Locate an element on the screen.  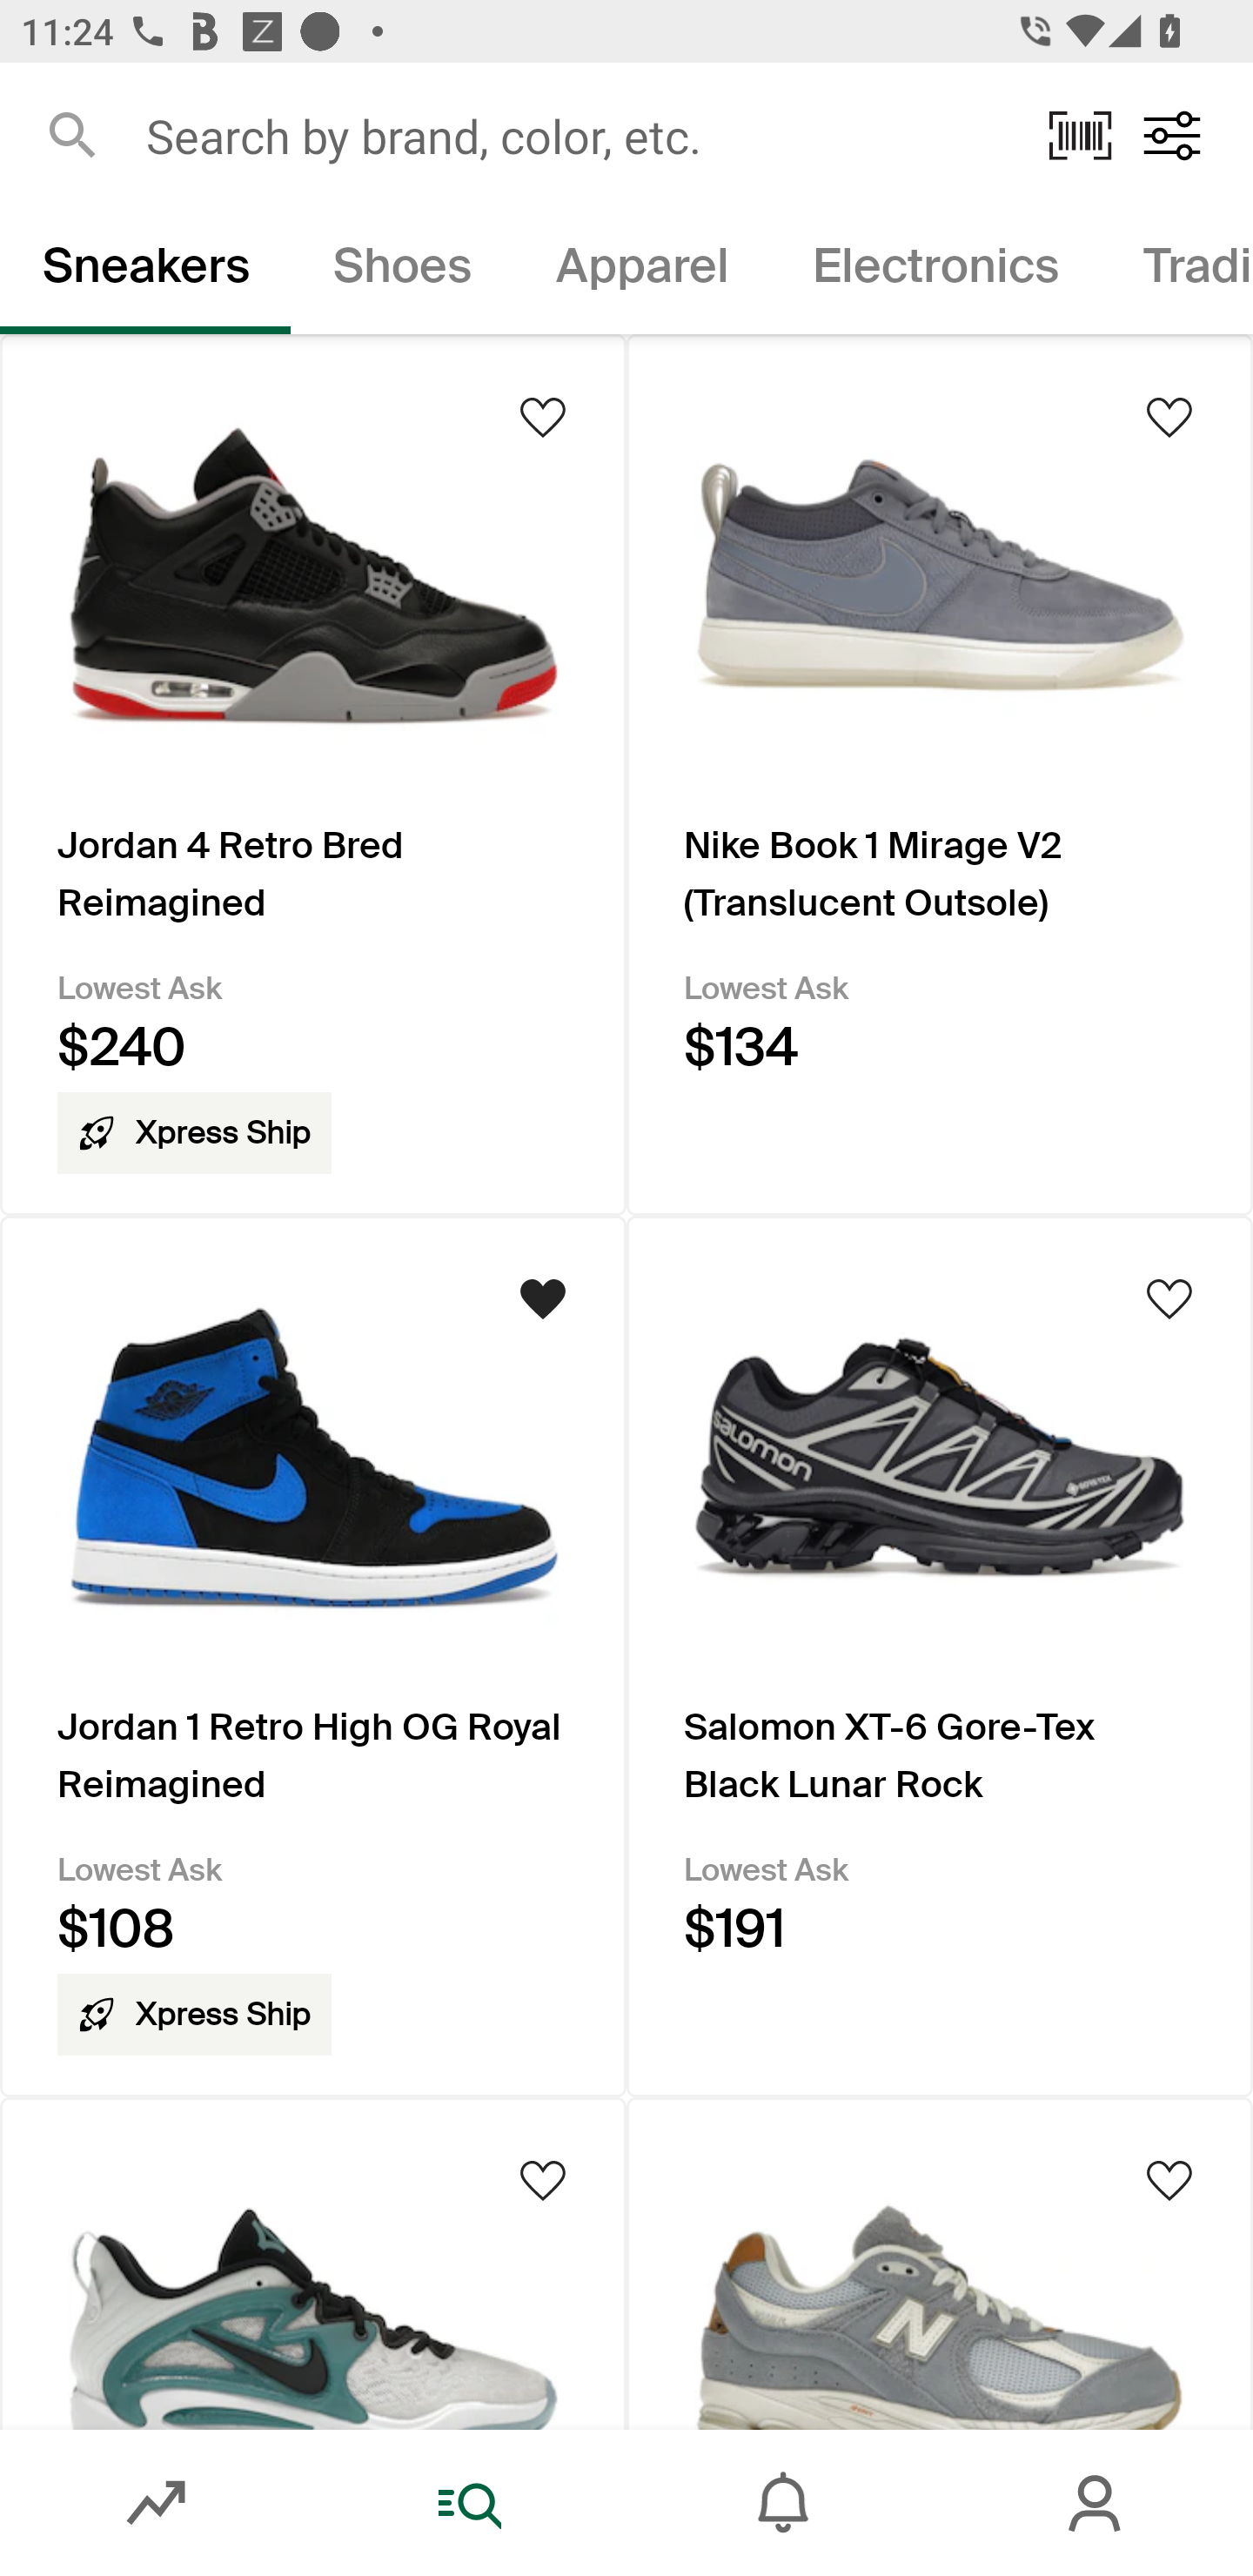
Inbox is located at coordinates (783, 2503).